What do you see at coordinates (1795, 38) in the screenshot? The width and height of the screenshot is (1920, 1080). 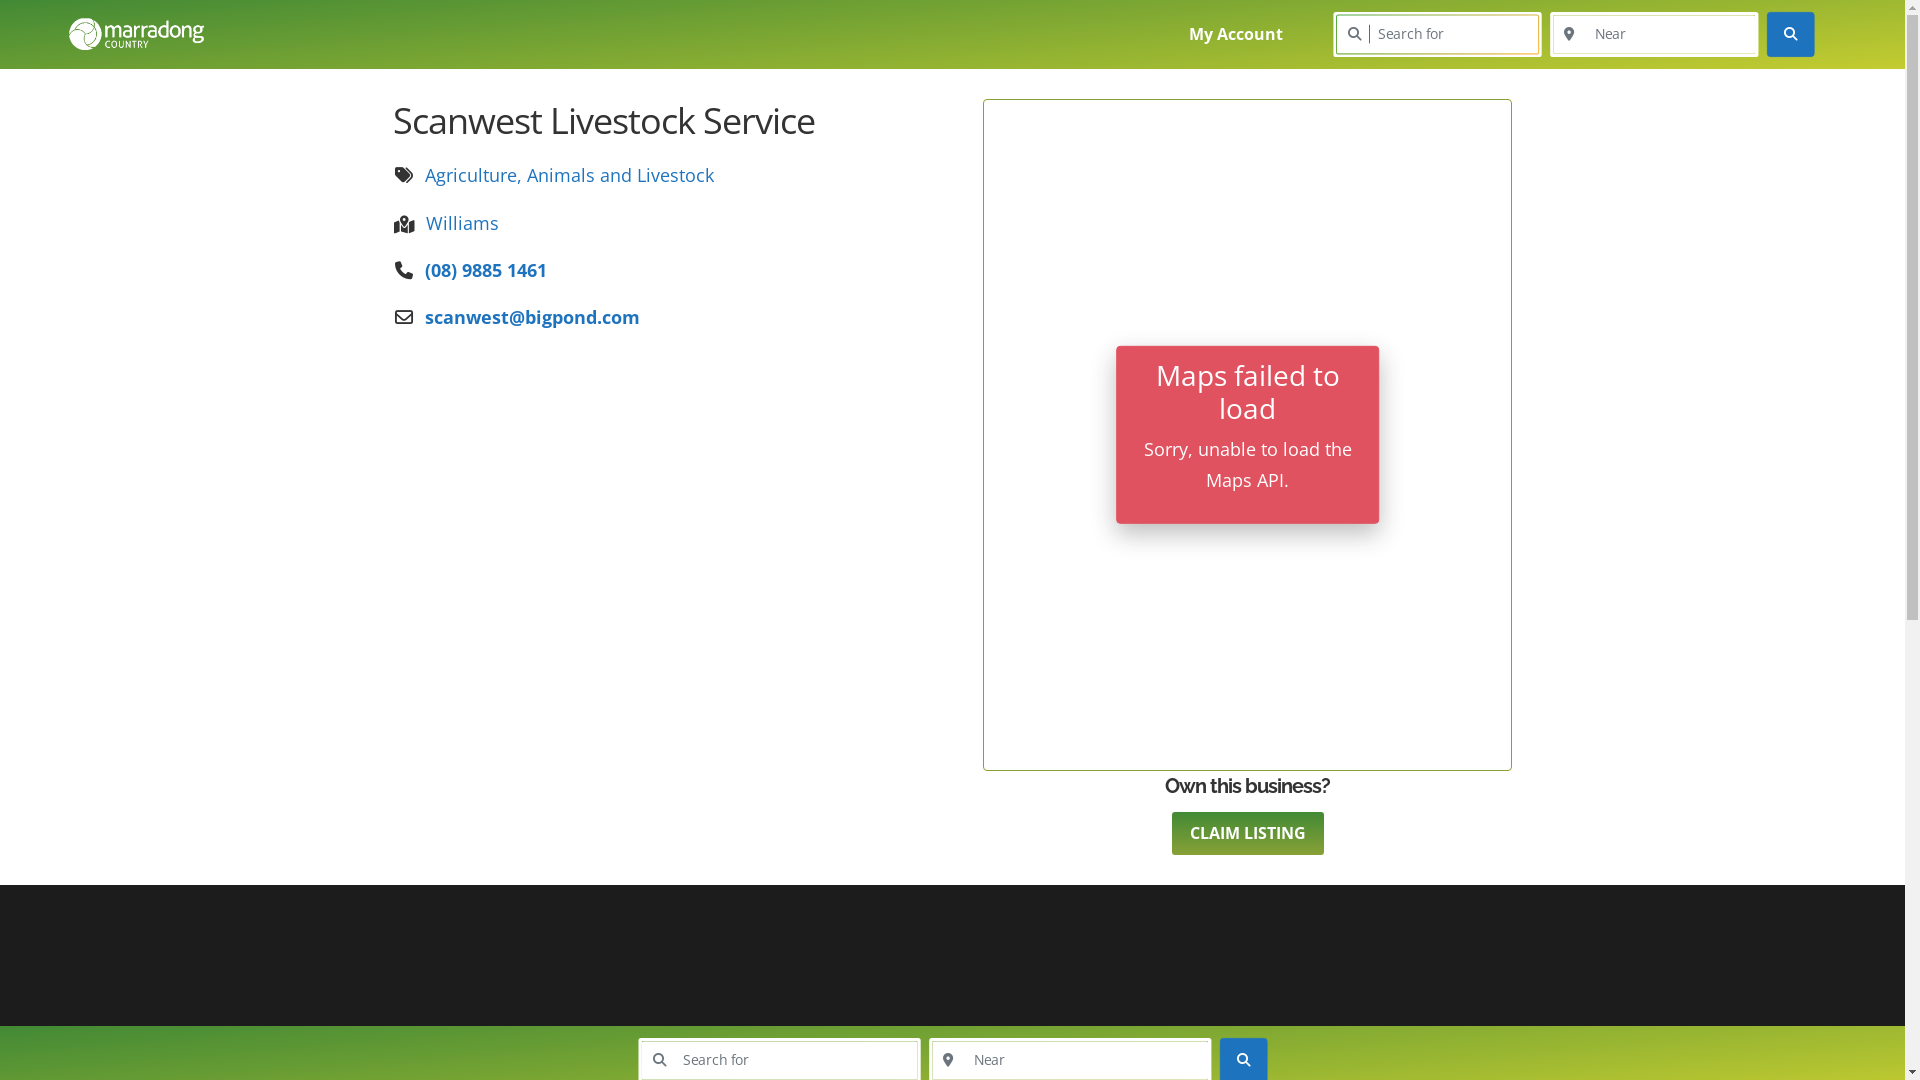 I see `Search` at bounding box center [1795, 38].